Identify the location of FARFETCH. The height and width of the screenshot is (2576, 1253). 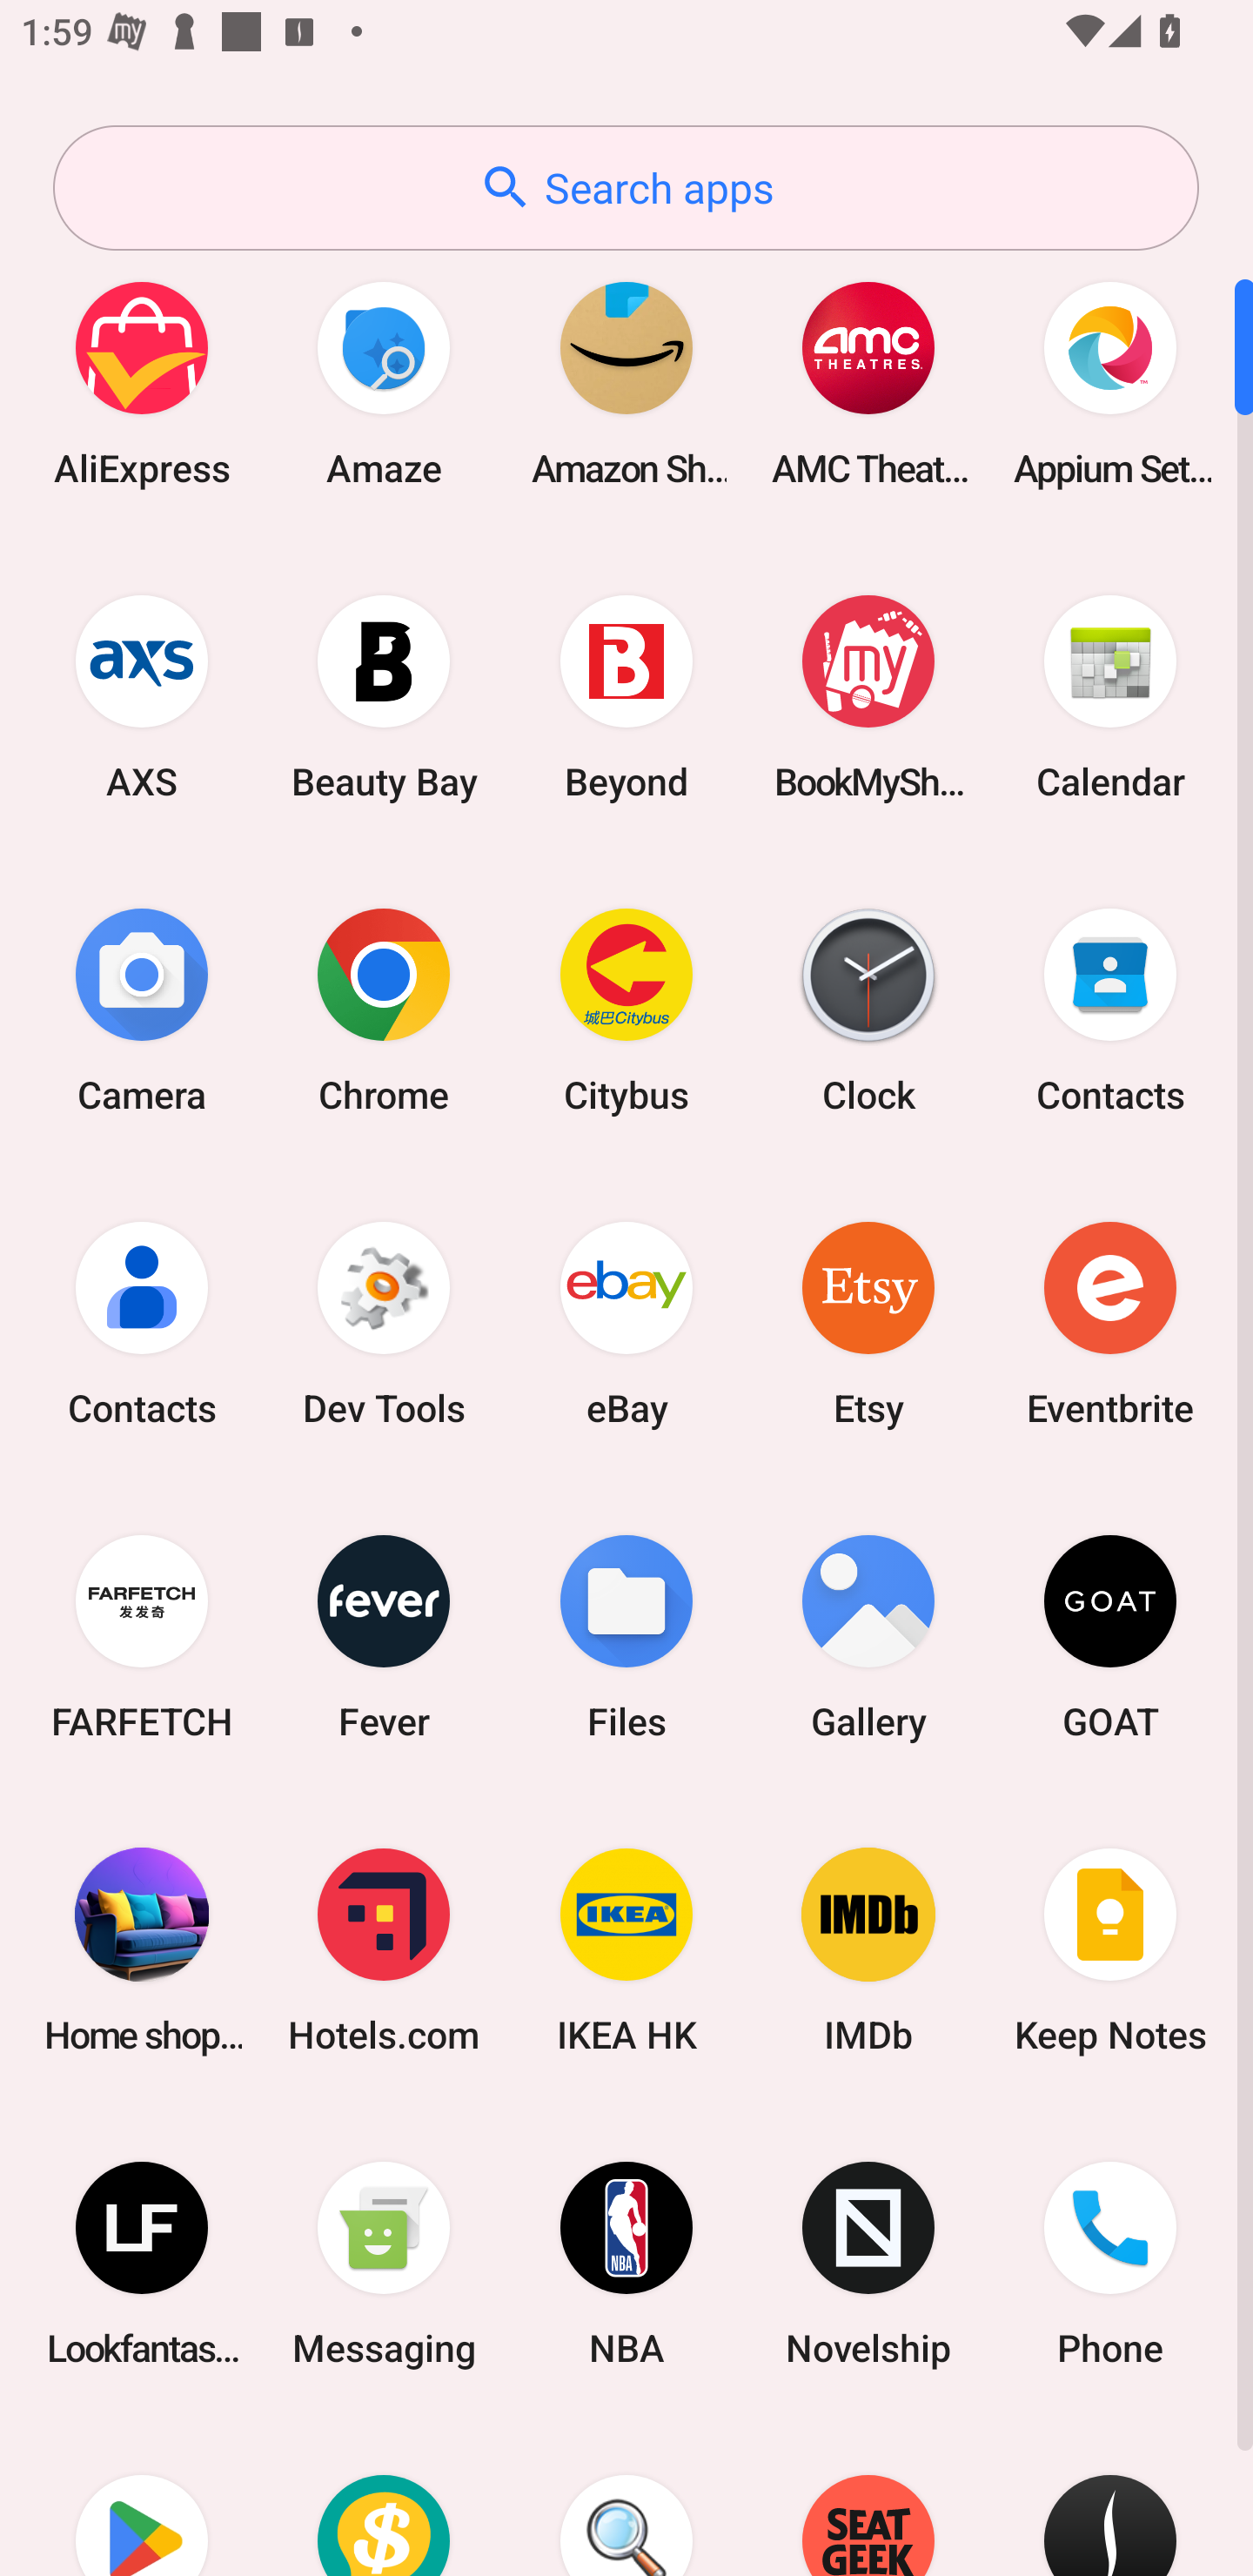
(142, 1636).